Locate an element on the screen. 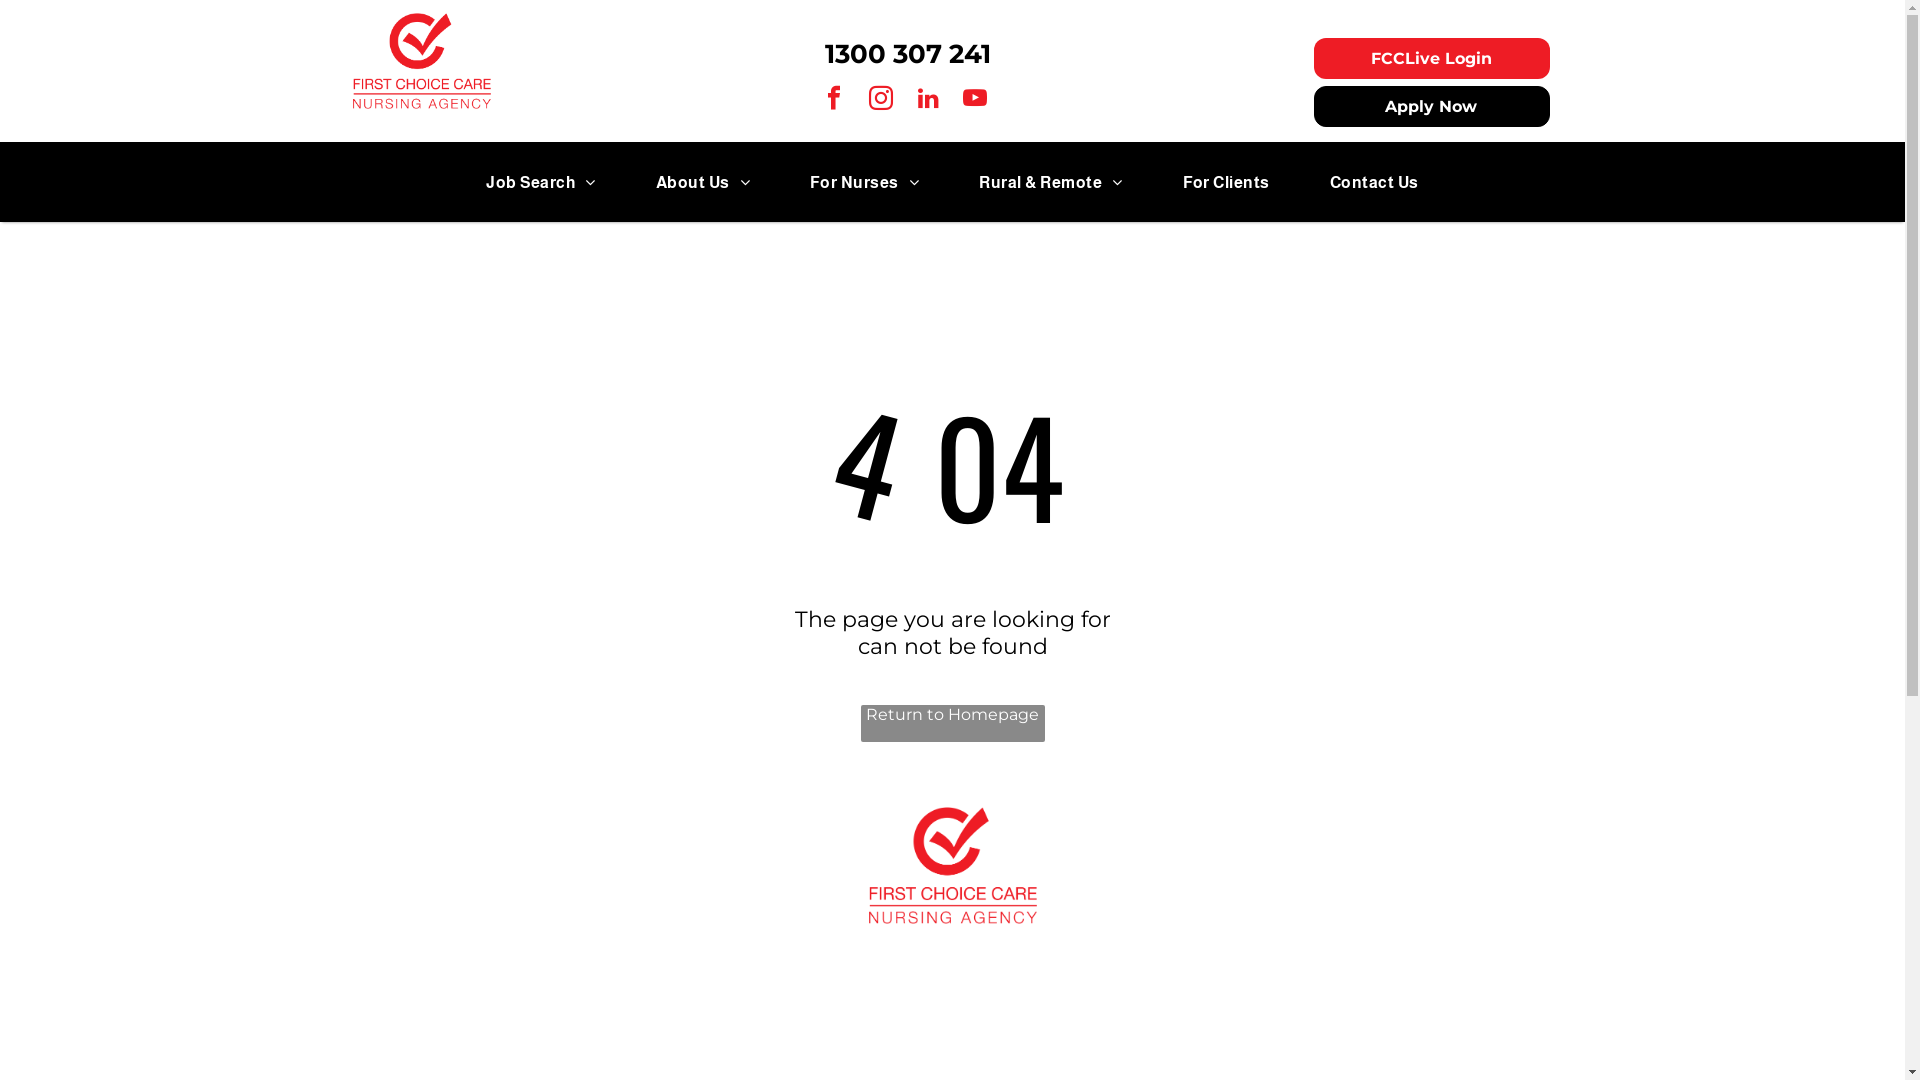 This screenshot has height=1080, width=1920. 1300 307 241 is located at coordinates (908, 54).